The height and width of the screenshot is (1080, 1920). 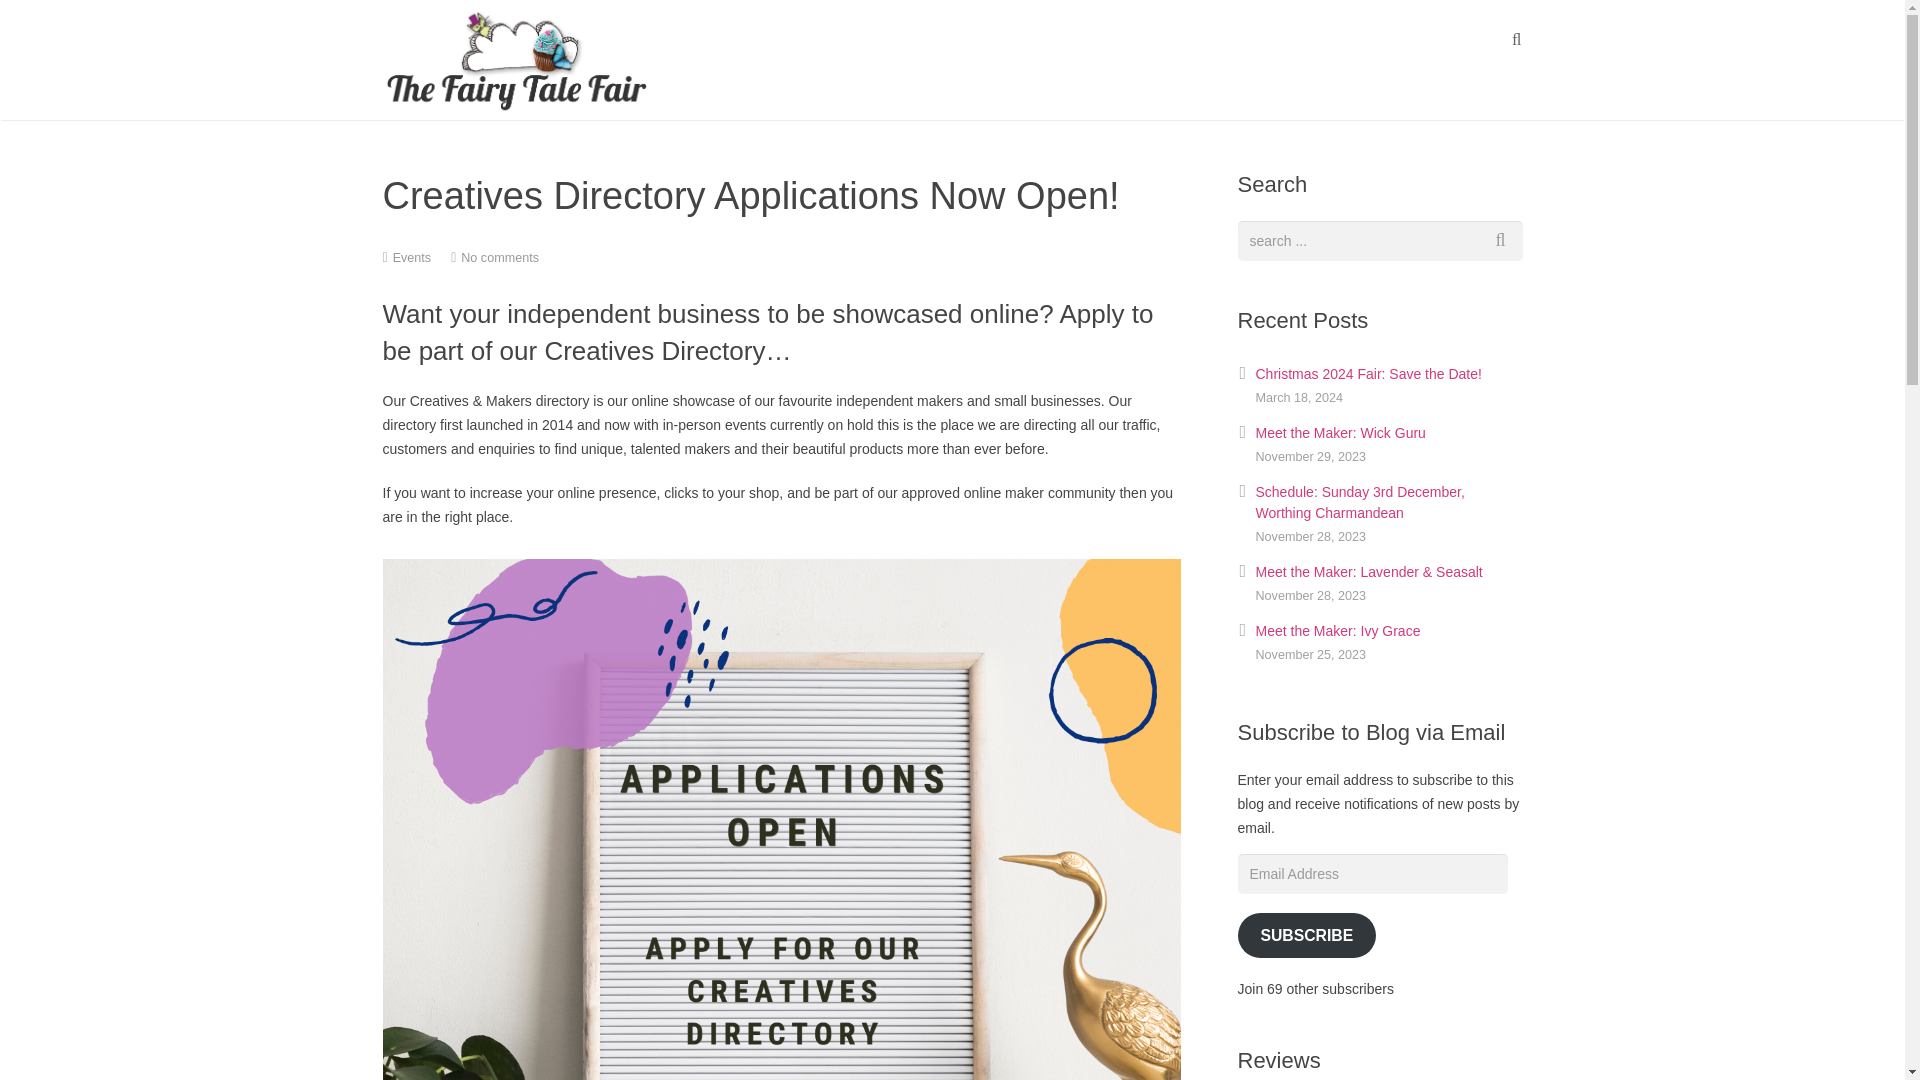 I want to click on No comments, so click(x=500, y=257).